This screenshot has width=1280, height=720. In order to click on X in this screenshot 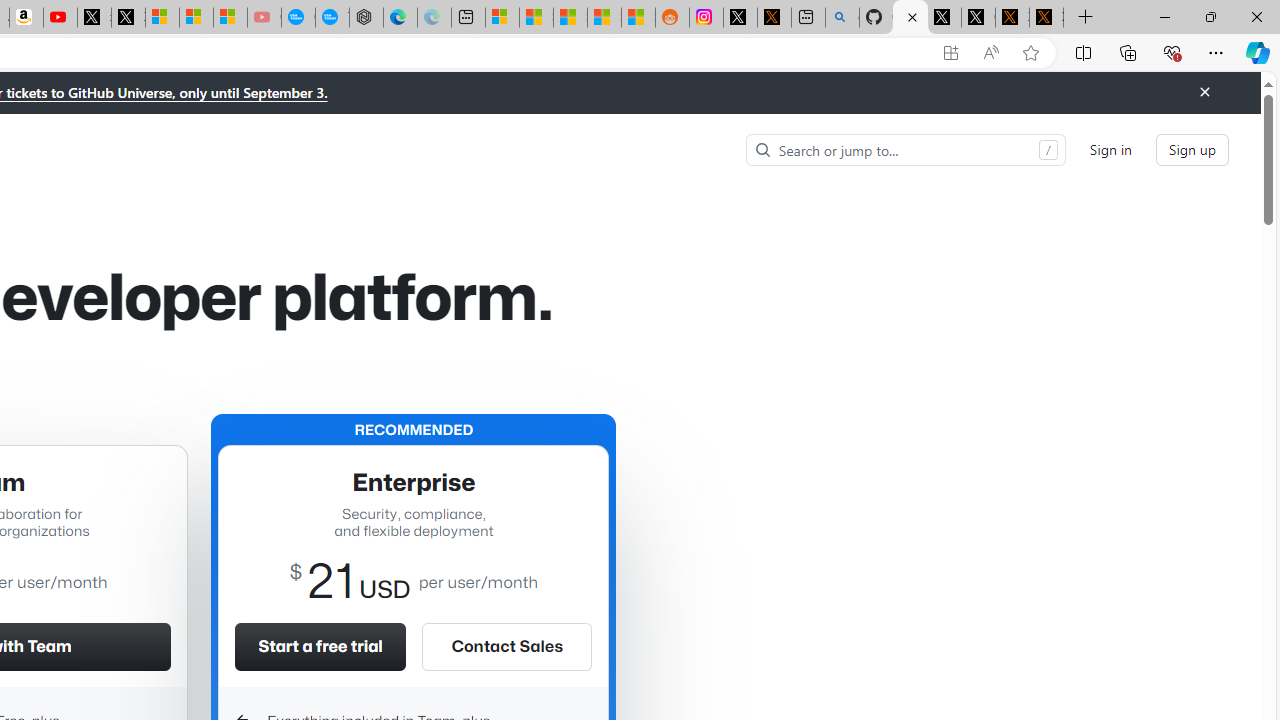, I will do `click(128, 18)`.